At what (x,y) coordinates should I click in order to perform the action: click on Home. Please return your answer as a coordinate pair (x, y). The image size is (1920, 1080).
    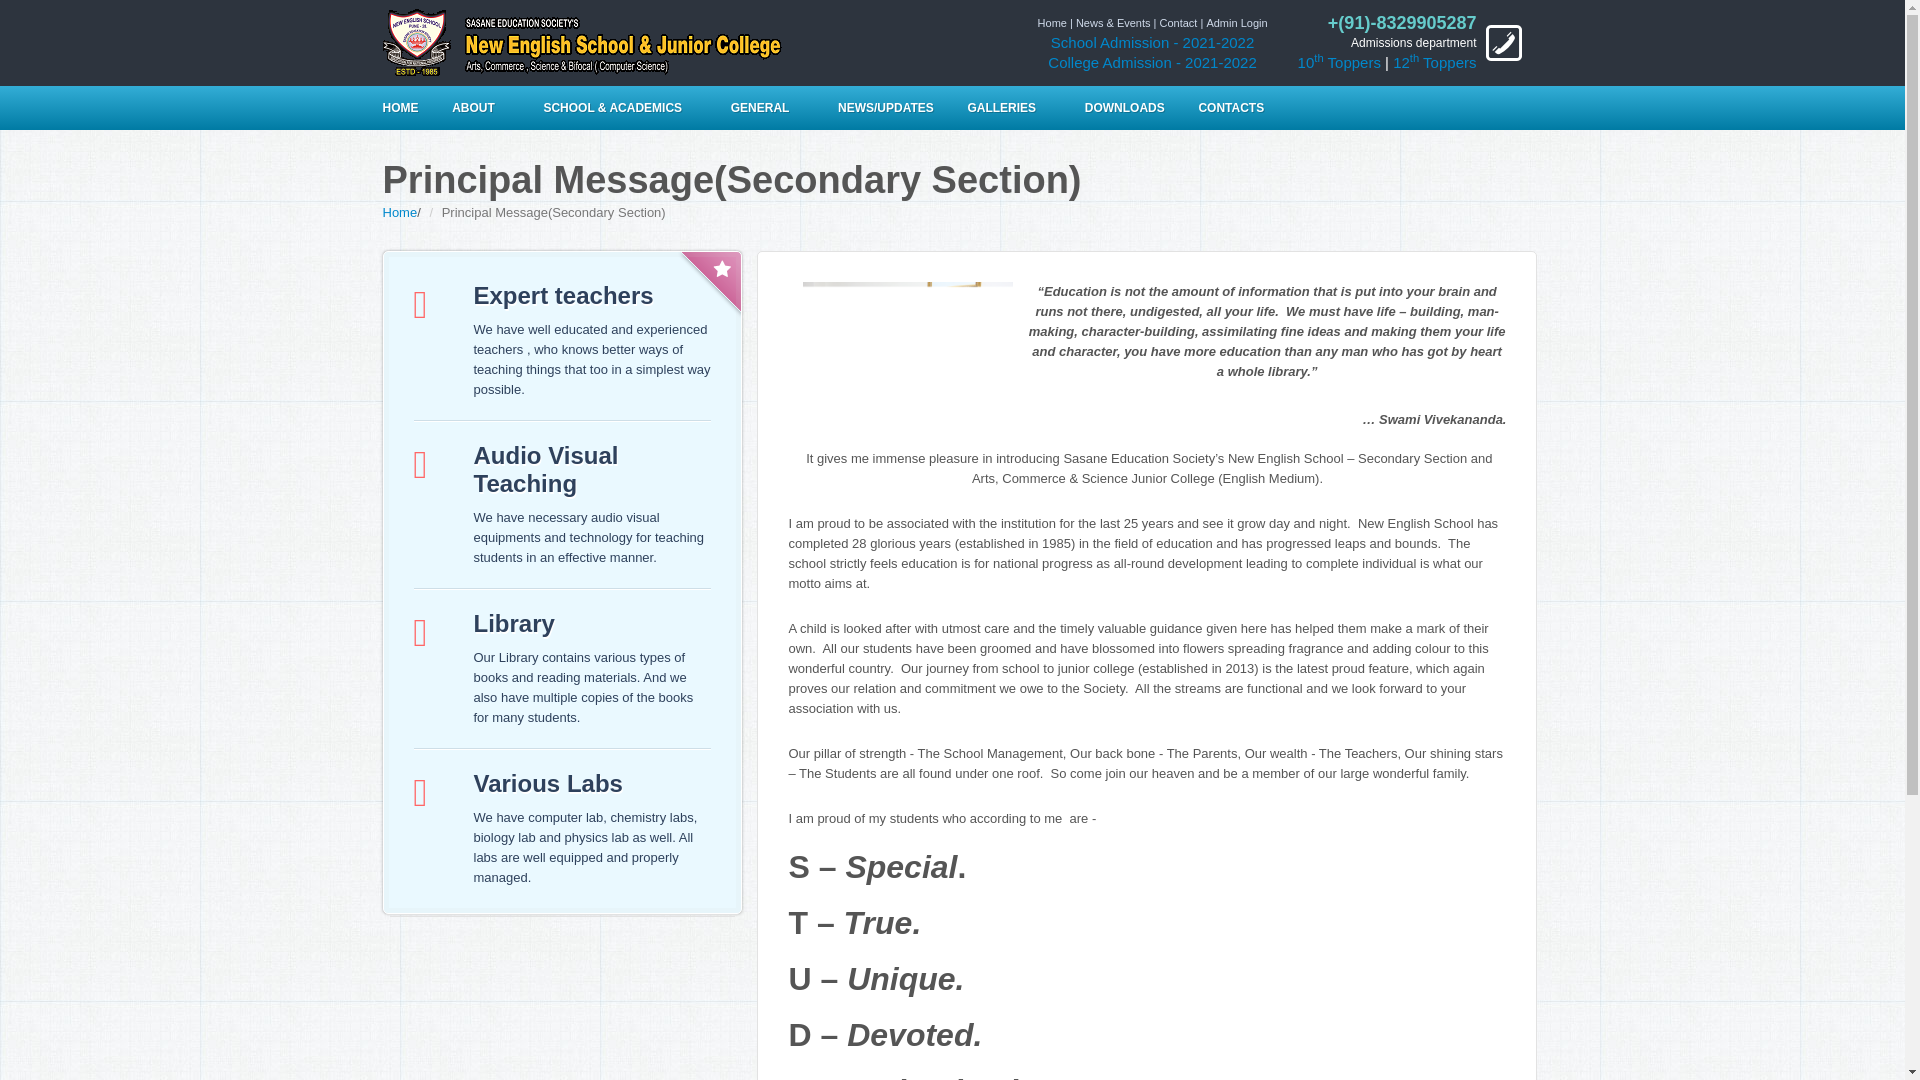
    Looking at the image, I should click on (1052, 23).